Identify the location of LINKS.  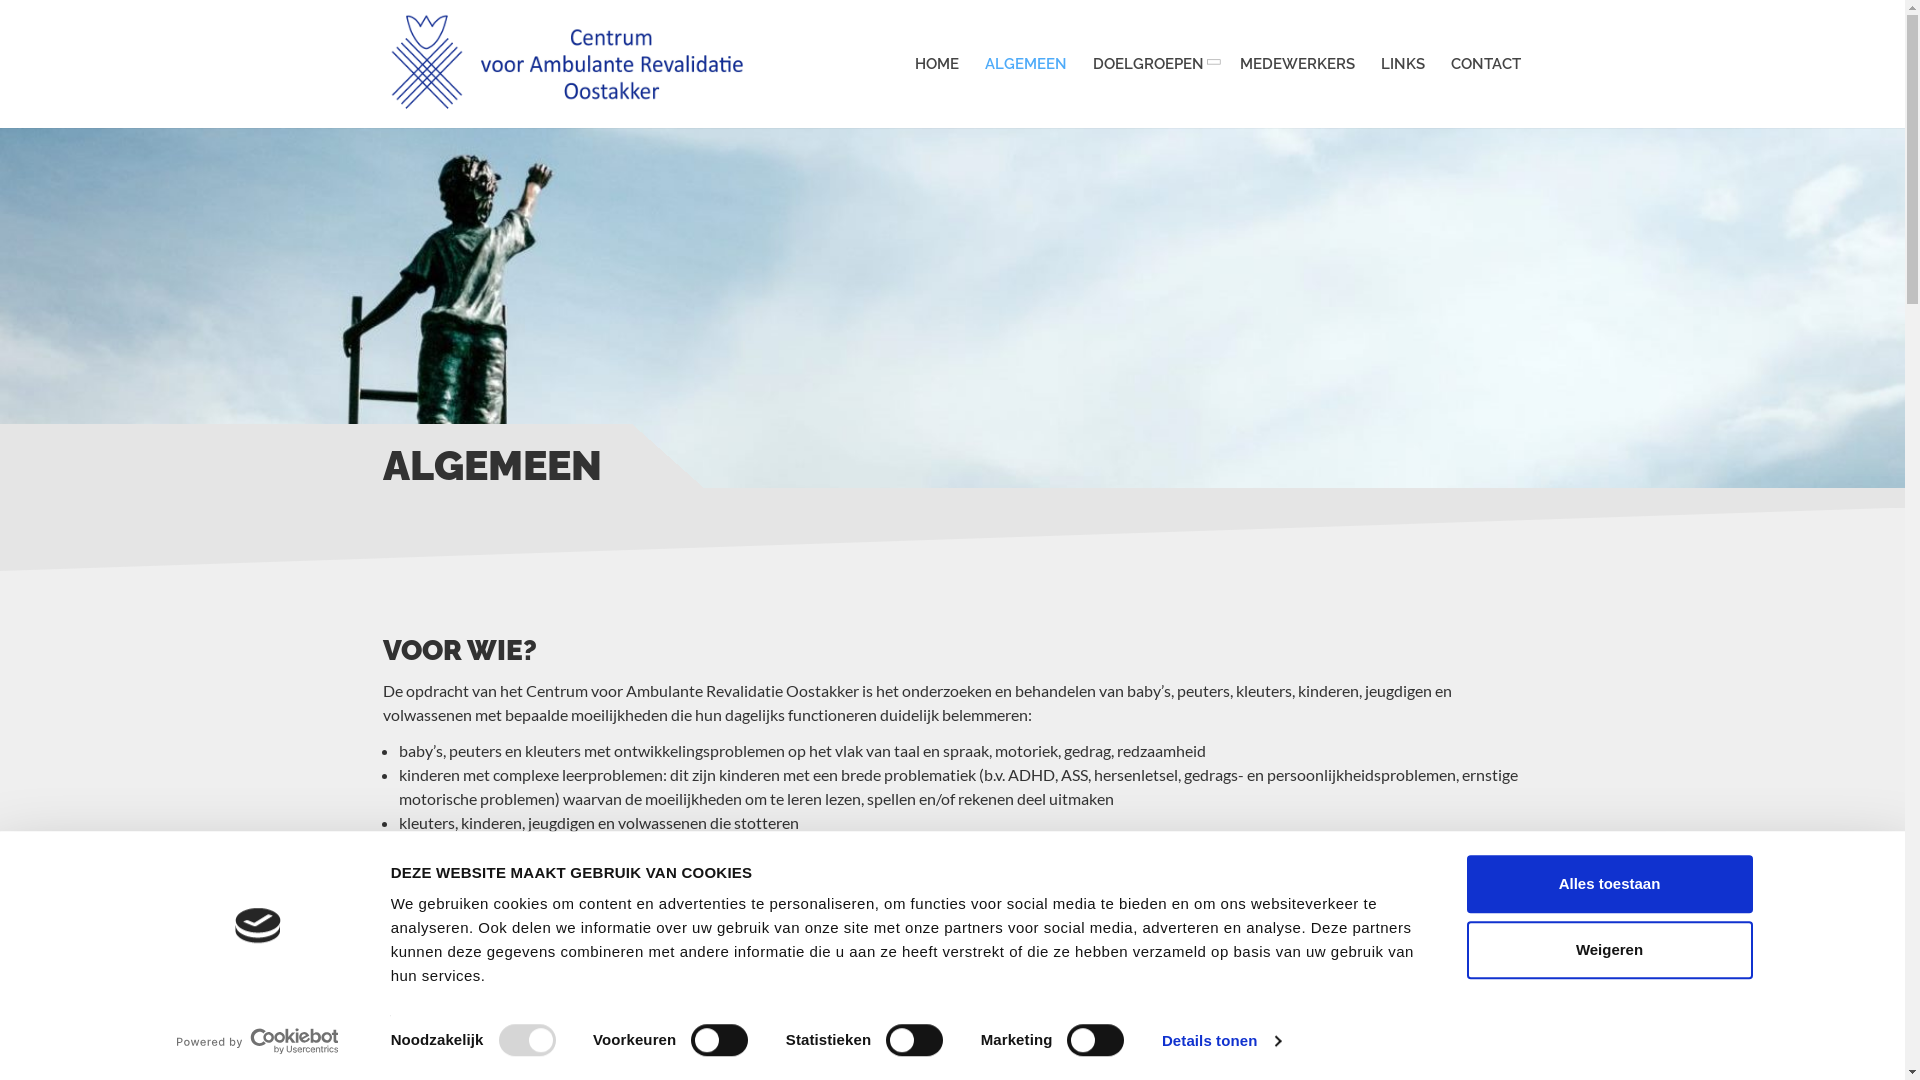
(1403, 64).